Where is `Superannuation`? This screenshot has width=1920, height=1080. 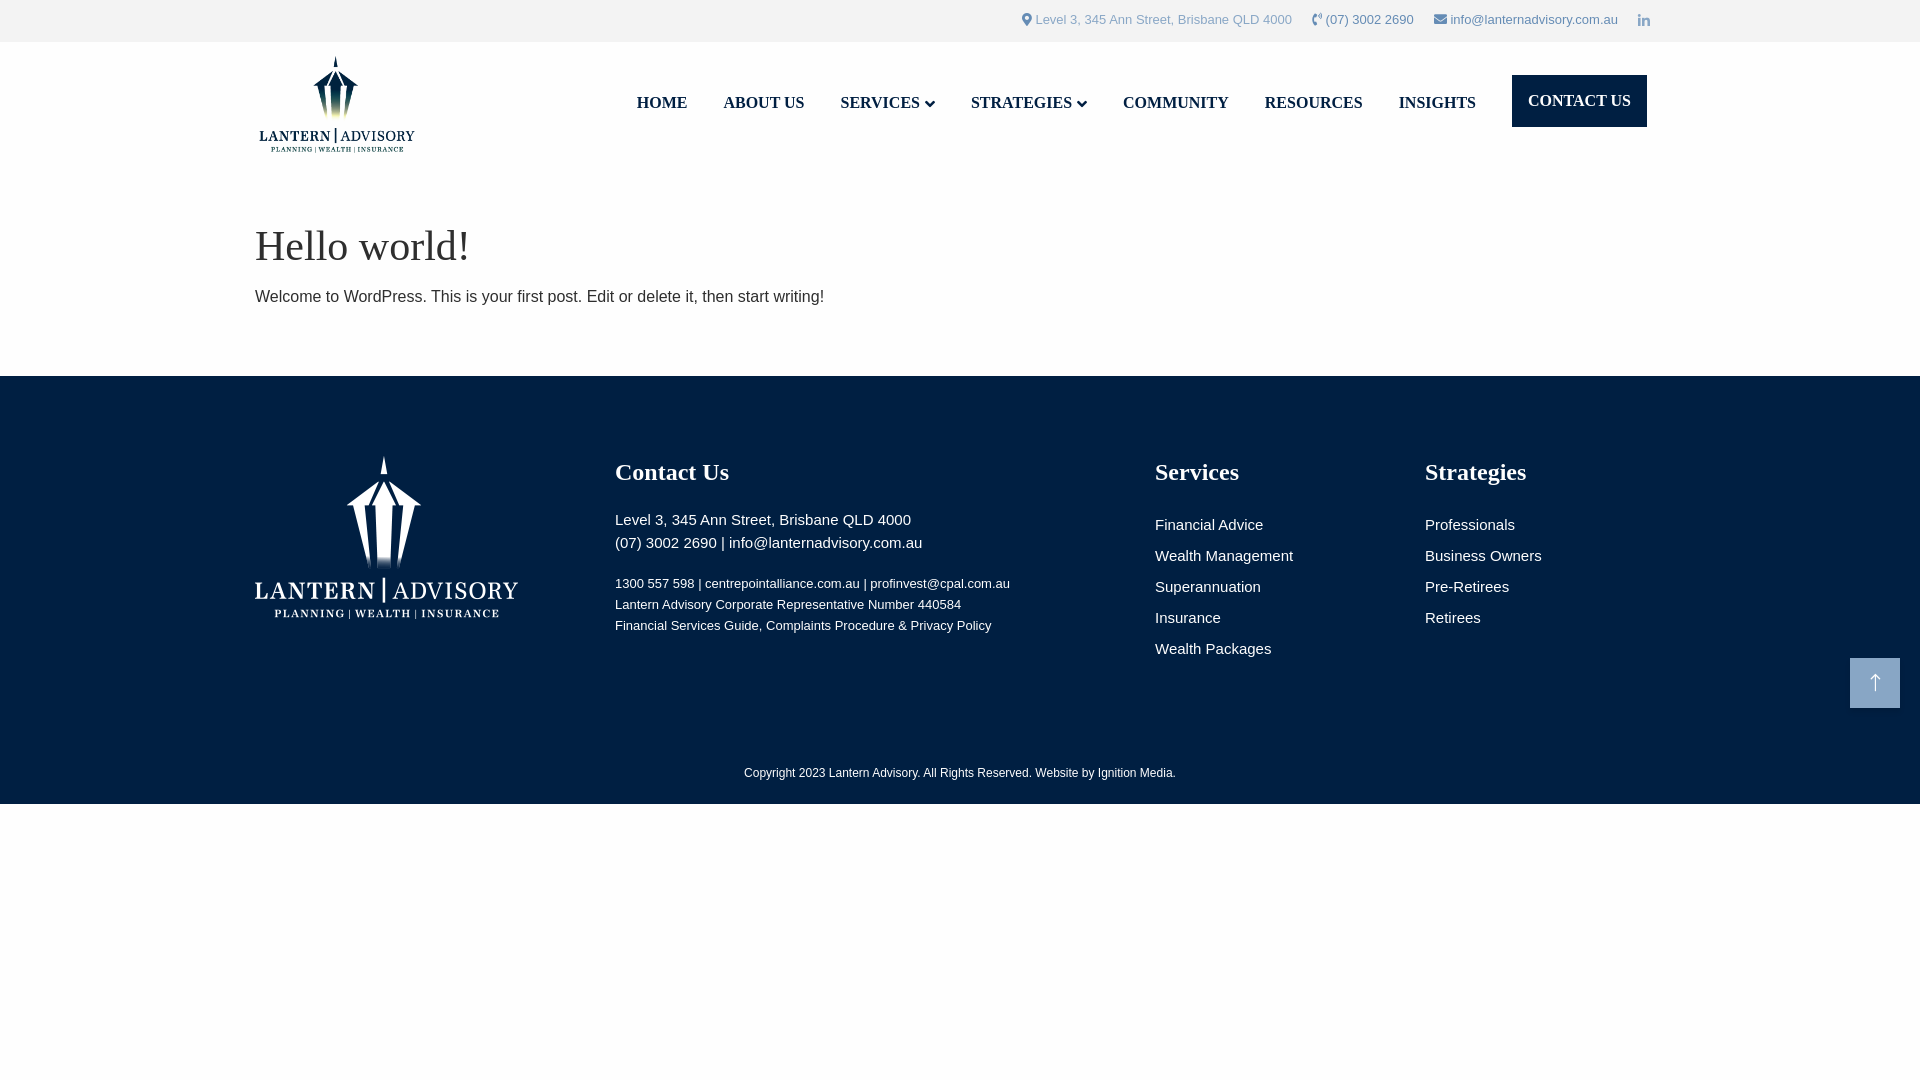
Superannuation is located at coordinates (1275, 586).